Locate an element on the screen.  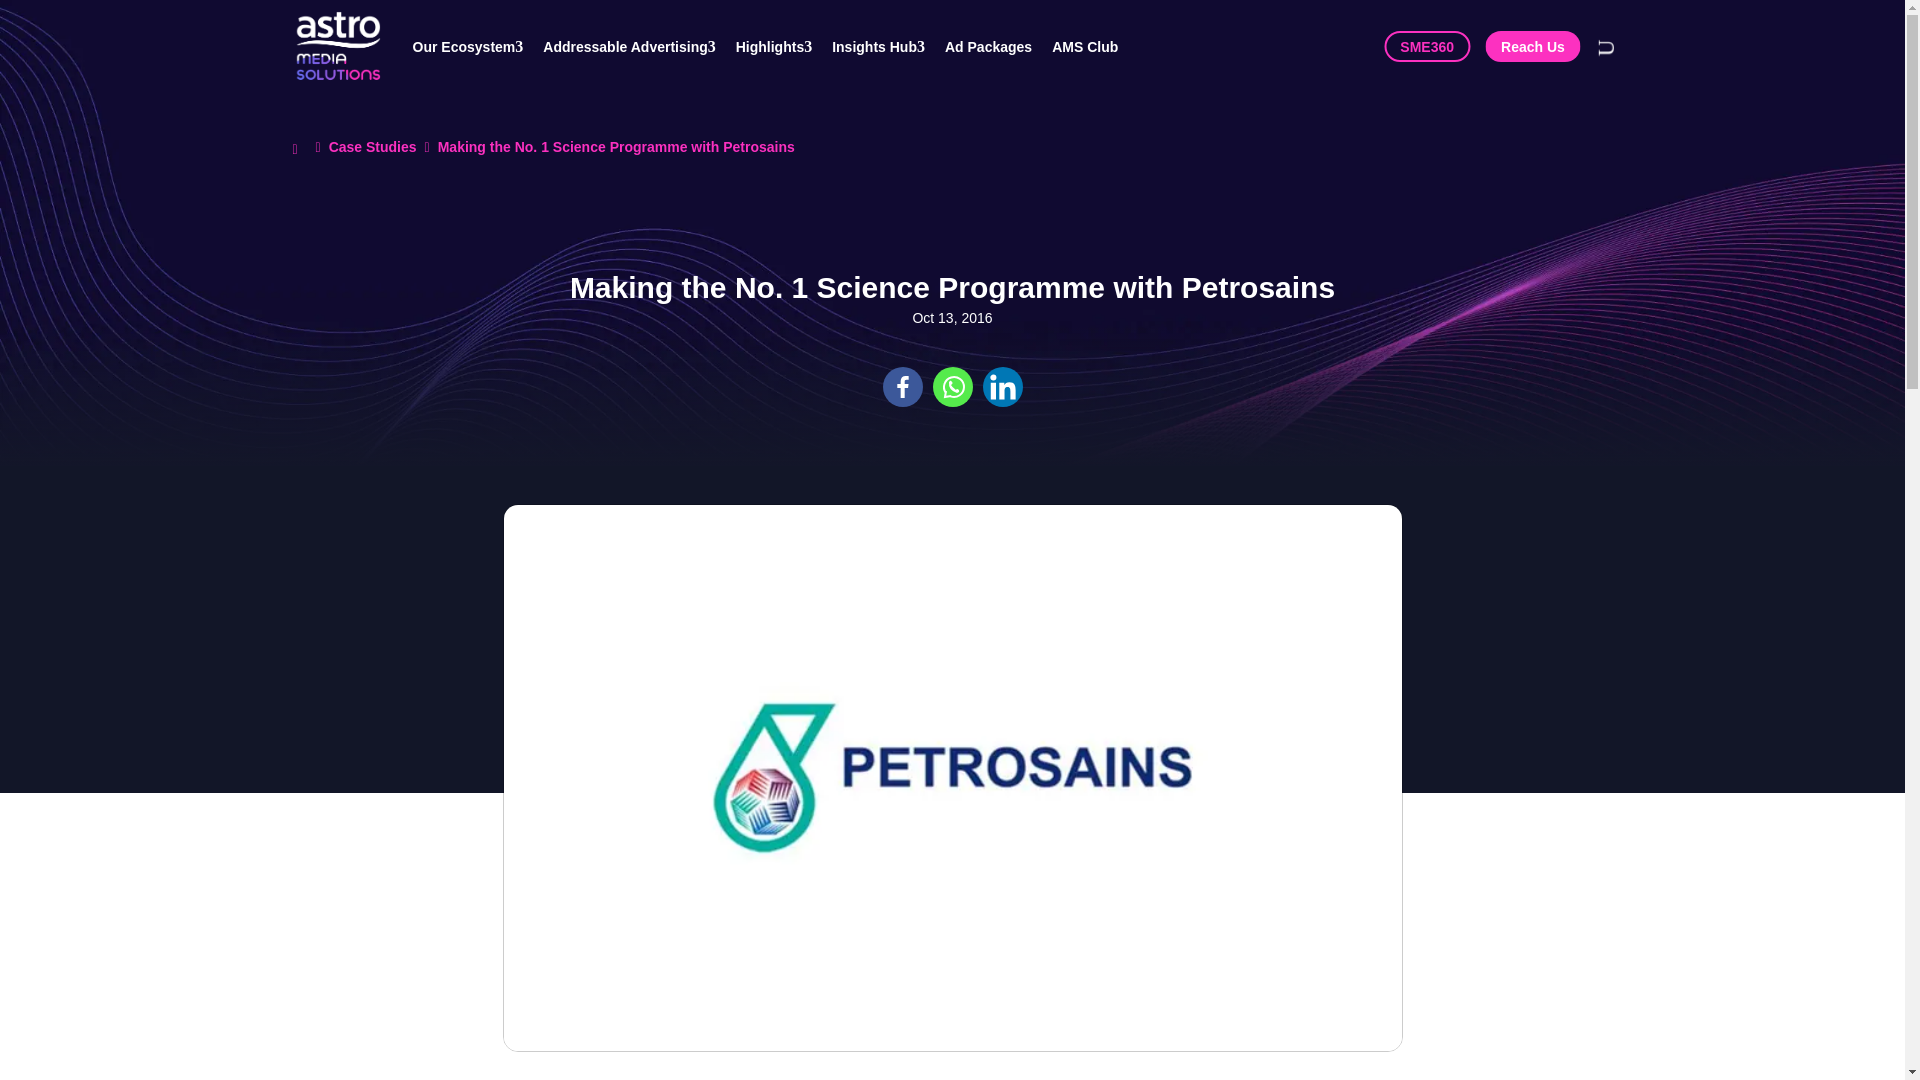
Insights Hub is located at coordinates (888, 46).